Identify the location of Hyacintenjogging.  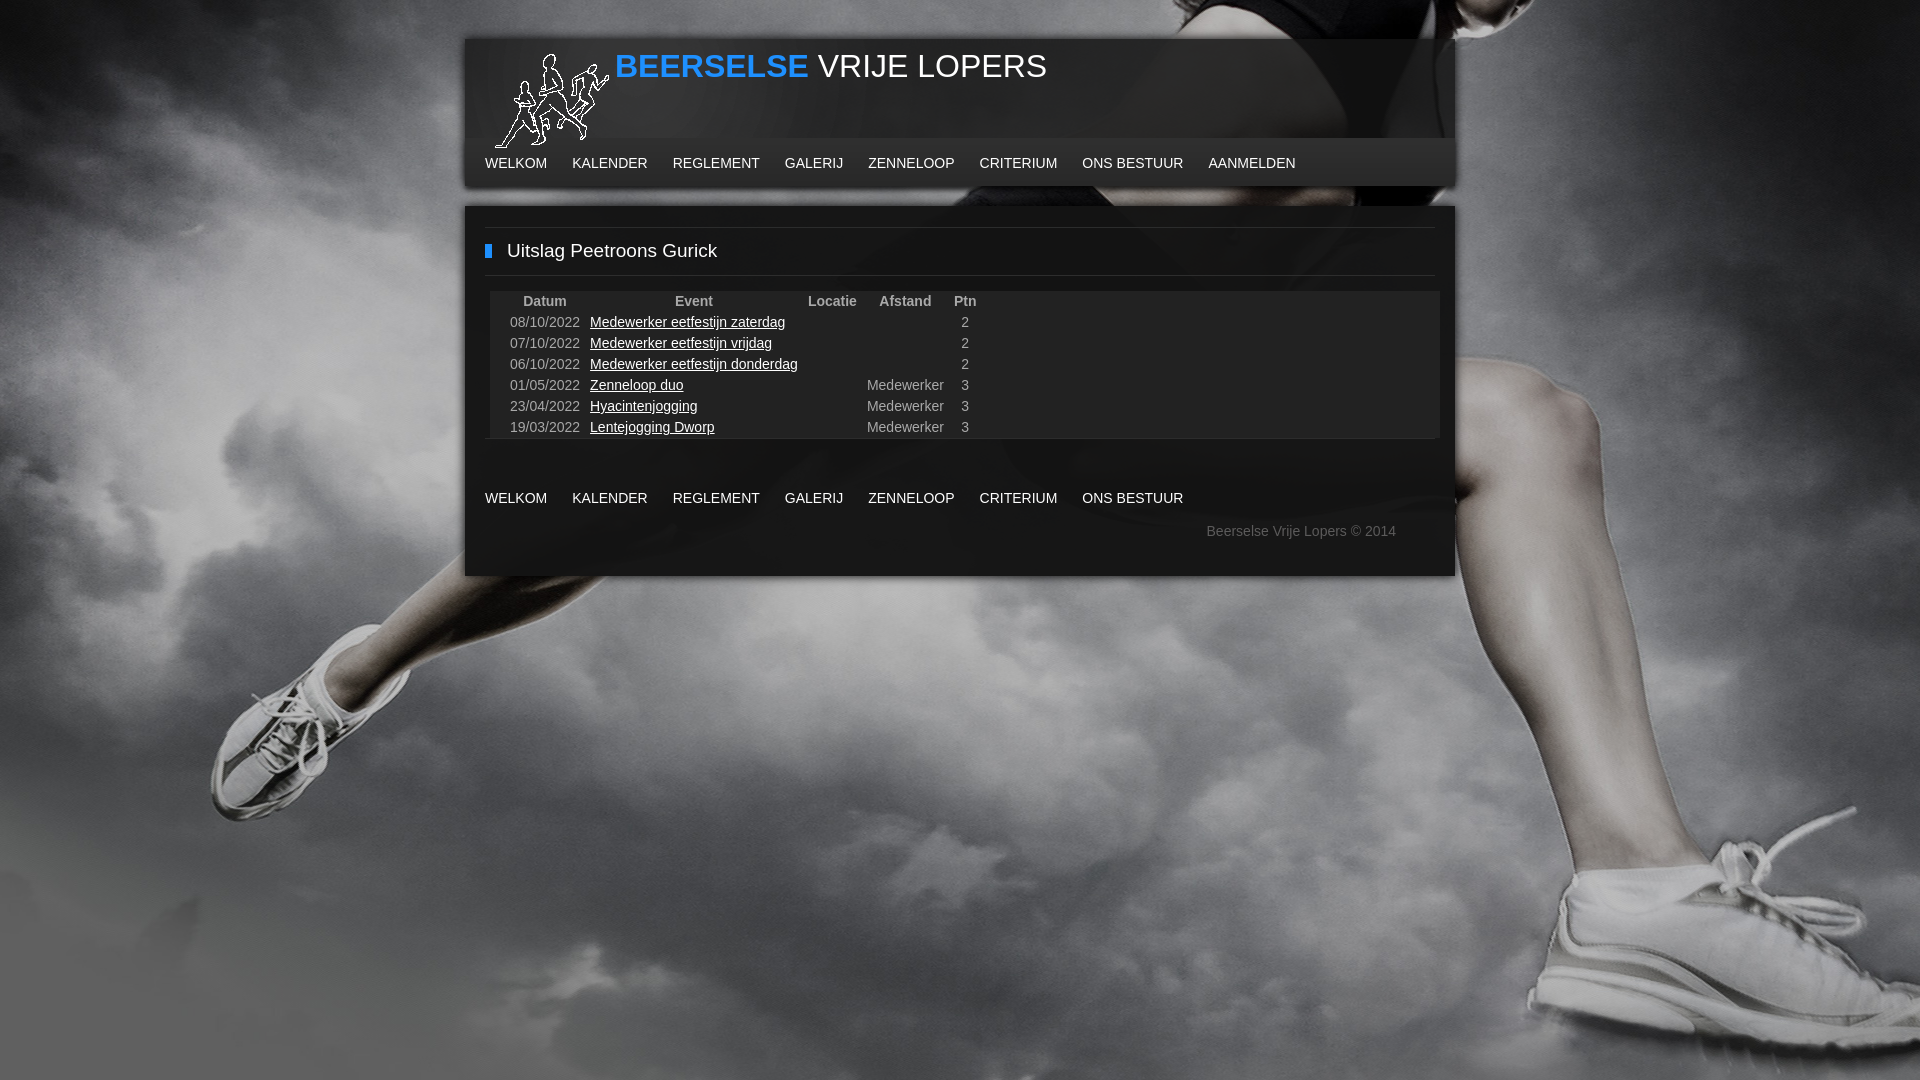
(644, 406).